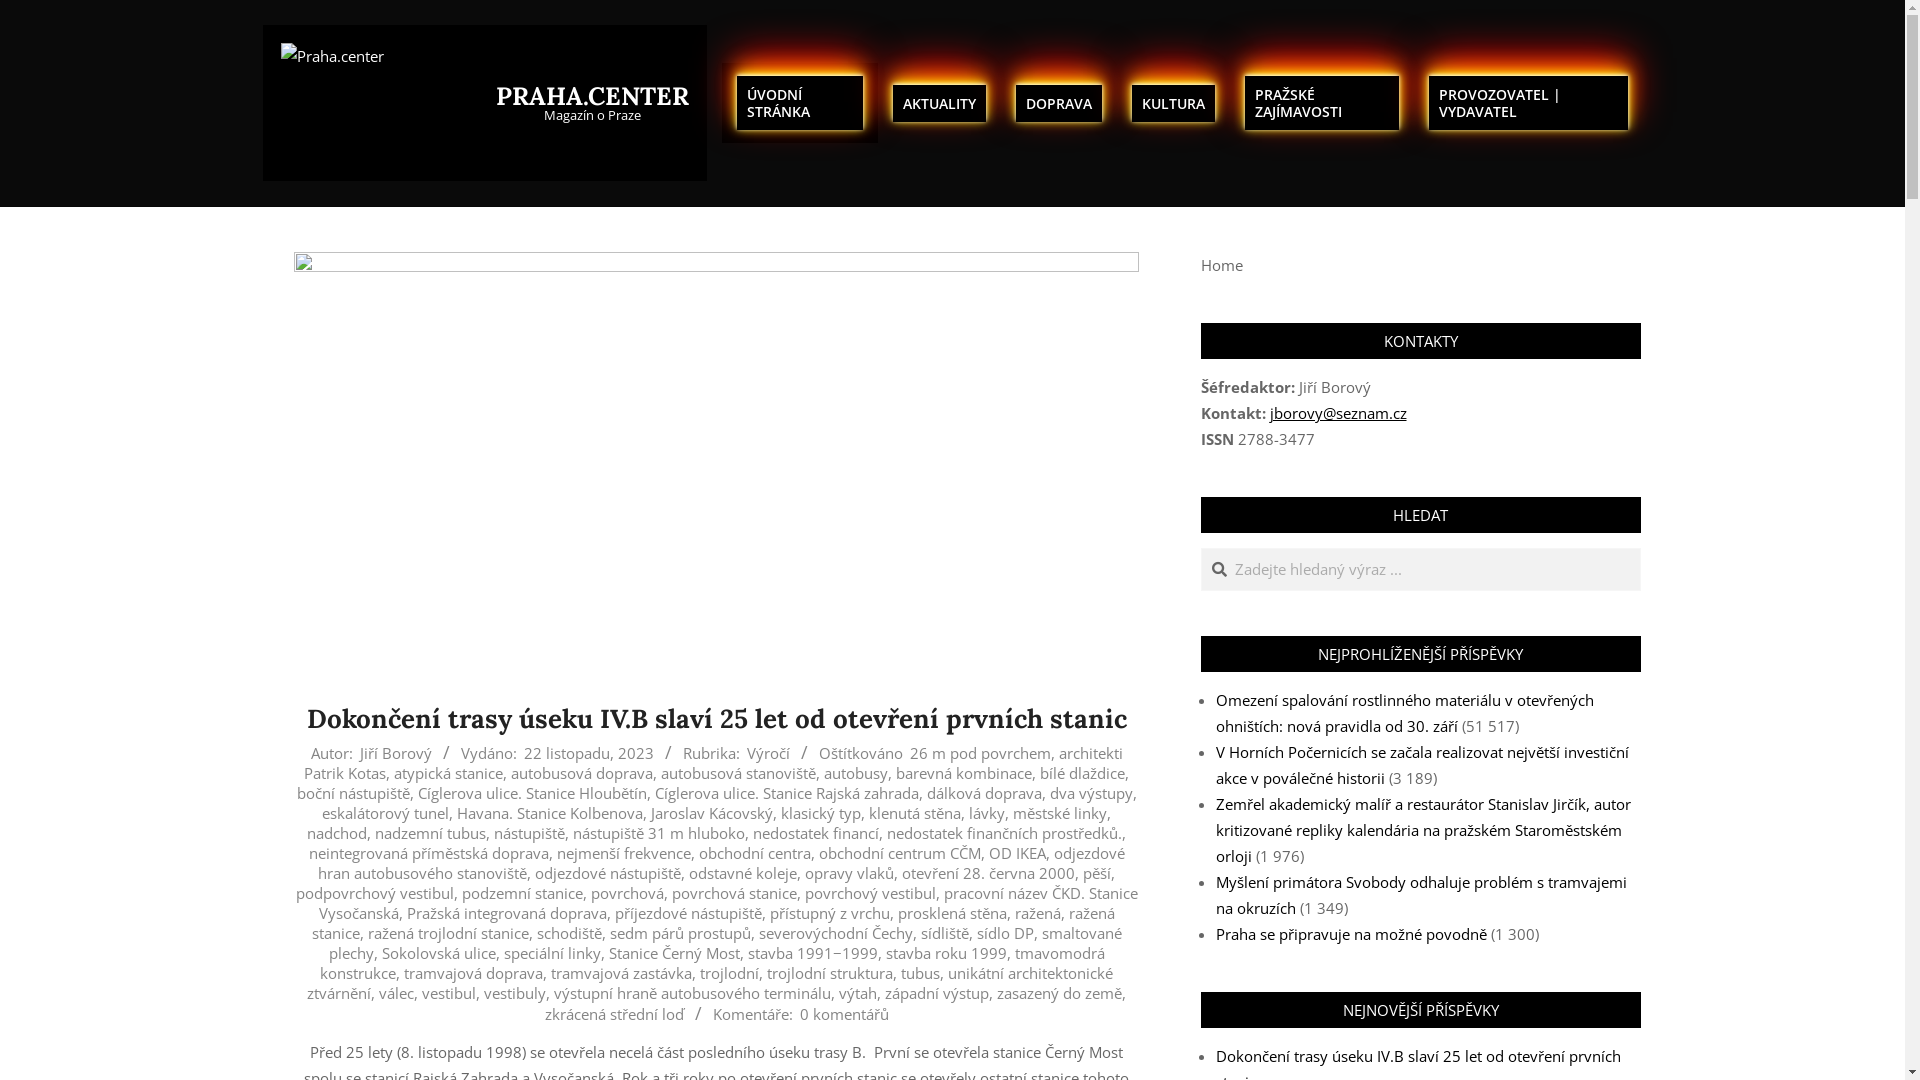 Image resolution: width=1920 pixels, height=1080 pixels. What do you see at coordinates (1338, 413) in the screenshot?
I see `jborovy@seznam.cz` at bounding box center [1338, 413].